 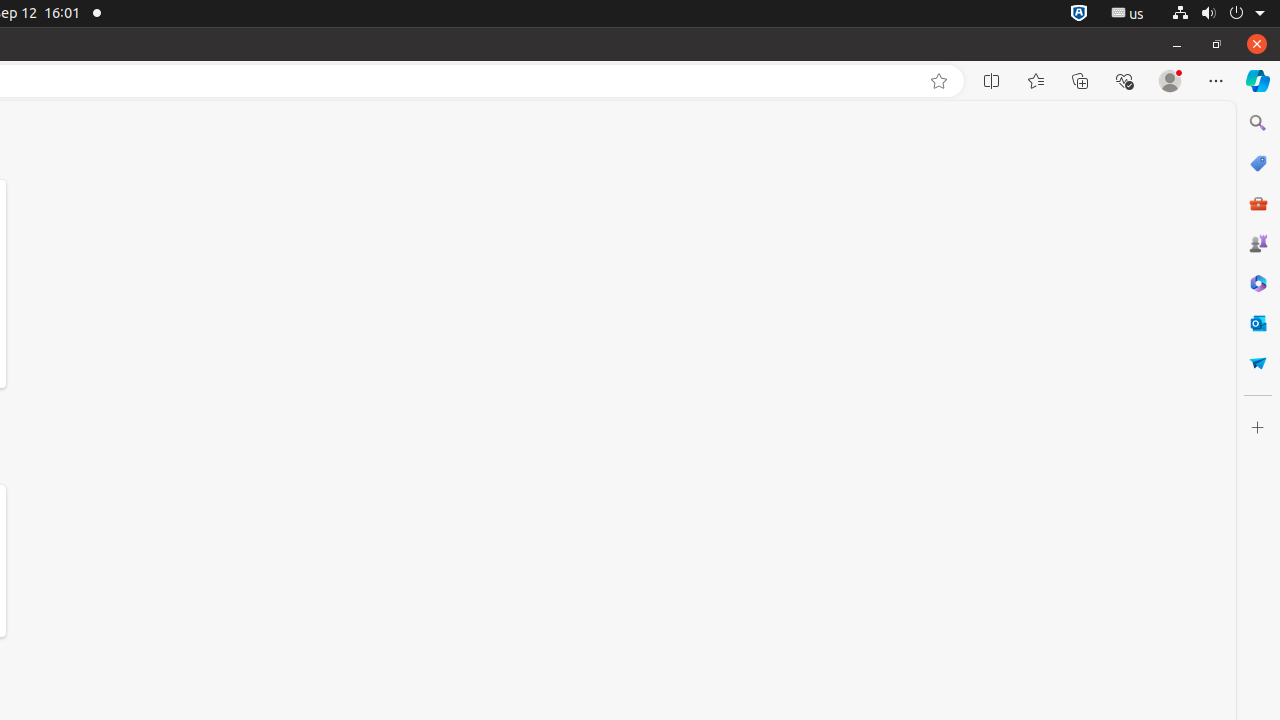 What do you see at coordinates (1128, 14) in the screenshot?
I see `:1.21/StatusNotifierItem` at bounding box center [1128, 14].